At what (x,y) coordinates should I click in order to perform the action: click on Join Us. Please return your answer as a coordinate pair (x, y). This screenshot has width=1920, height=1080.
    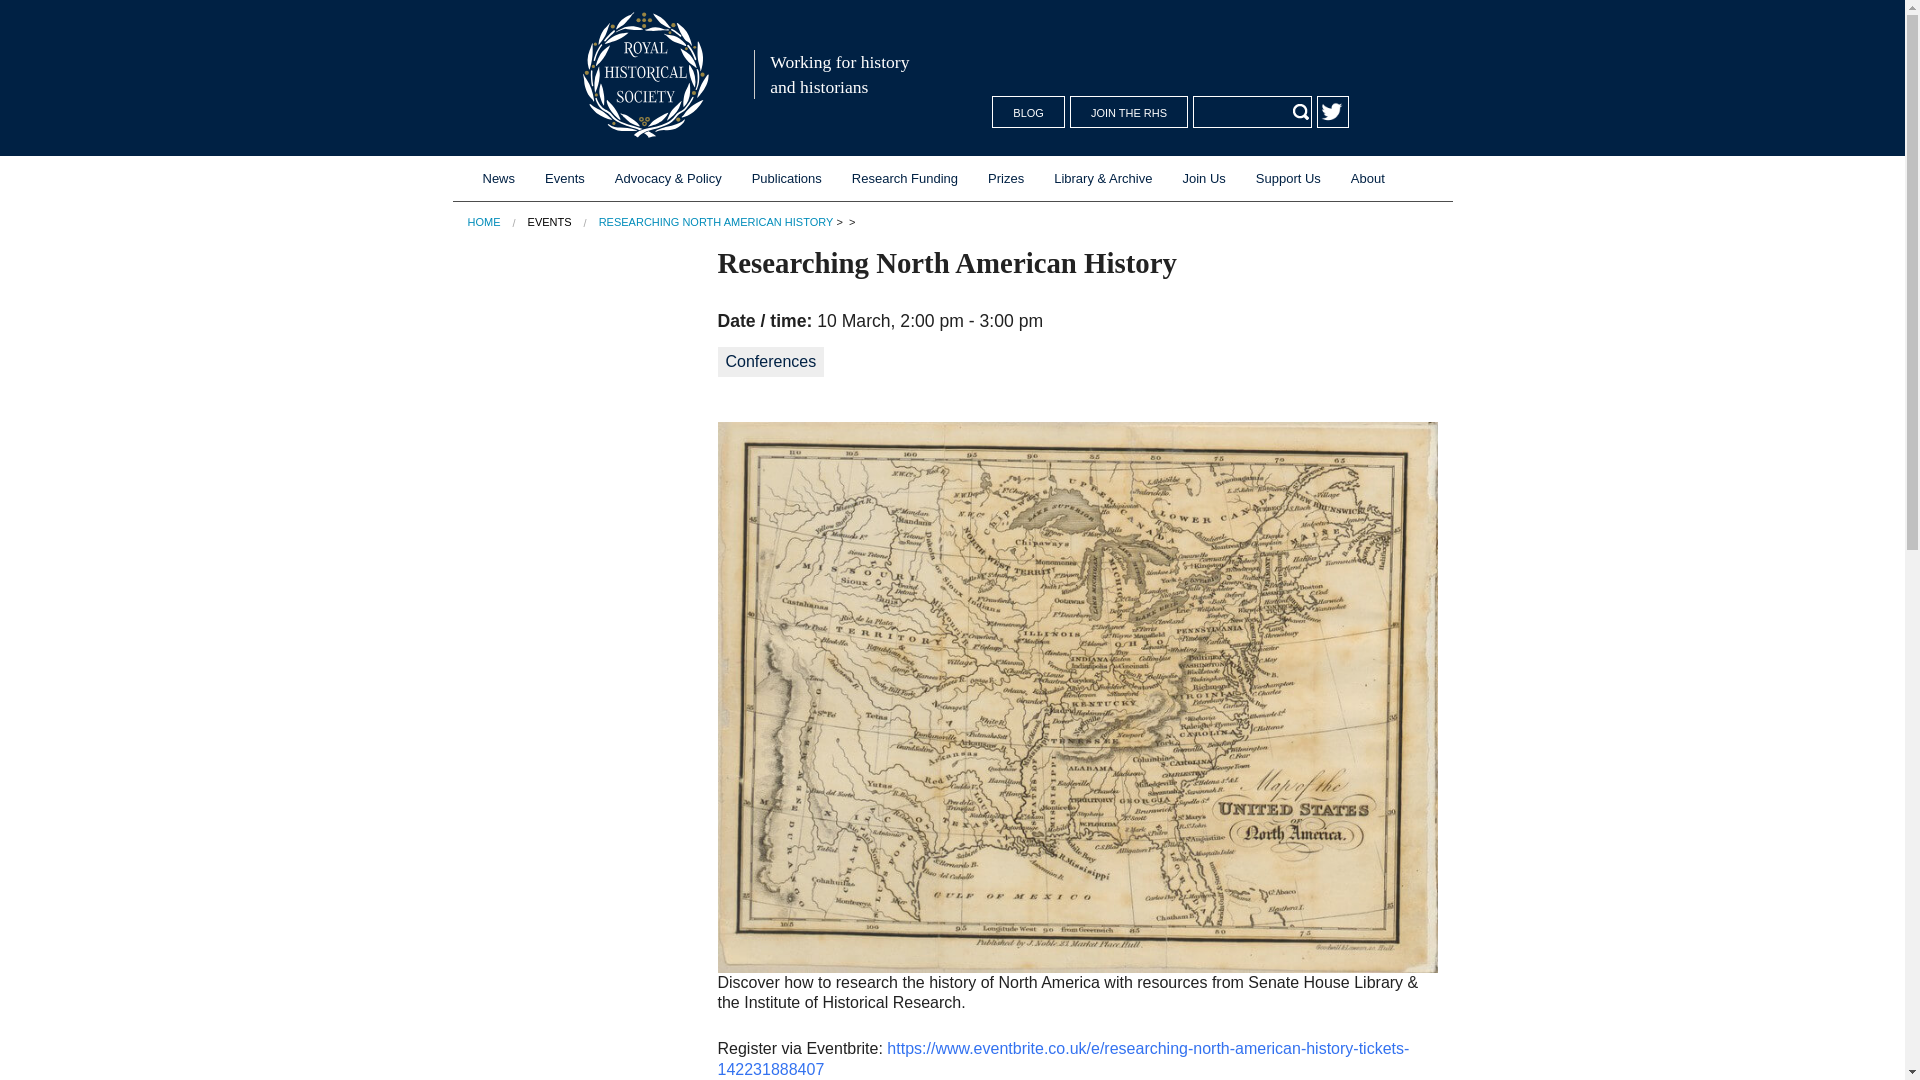
    Looking at the image, I should click on (1204, 178).